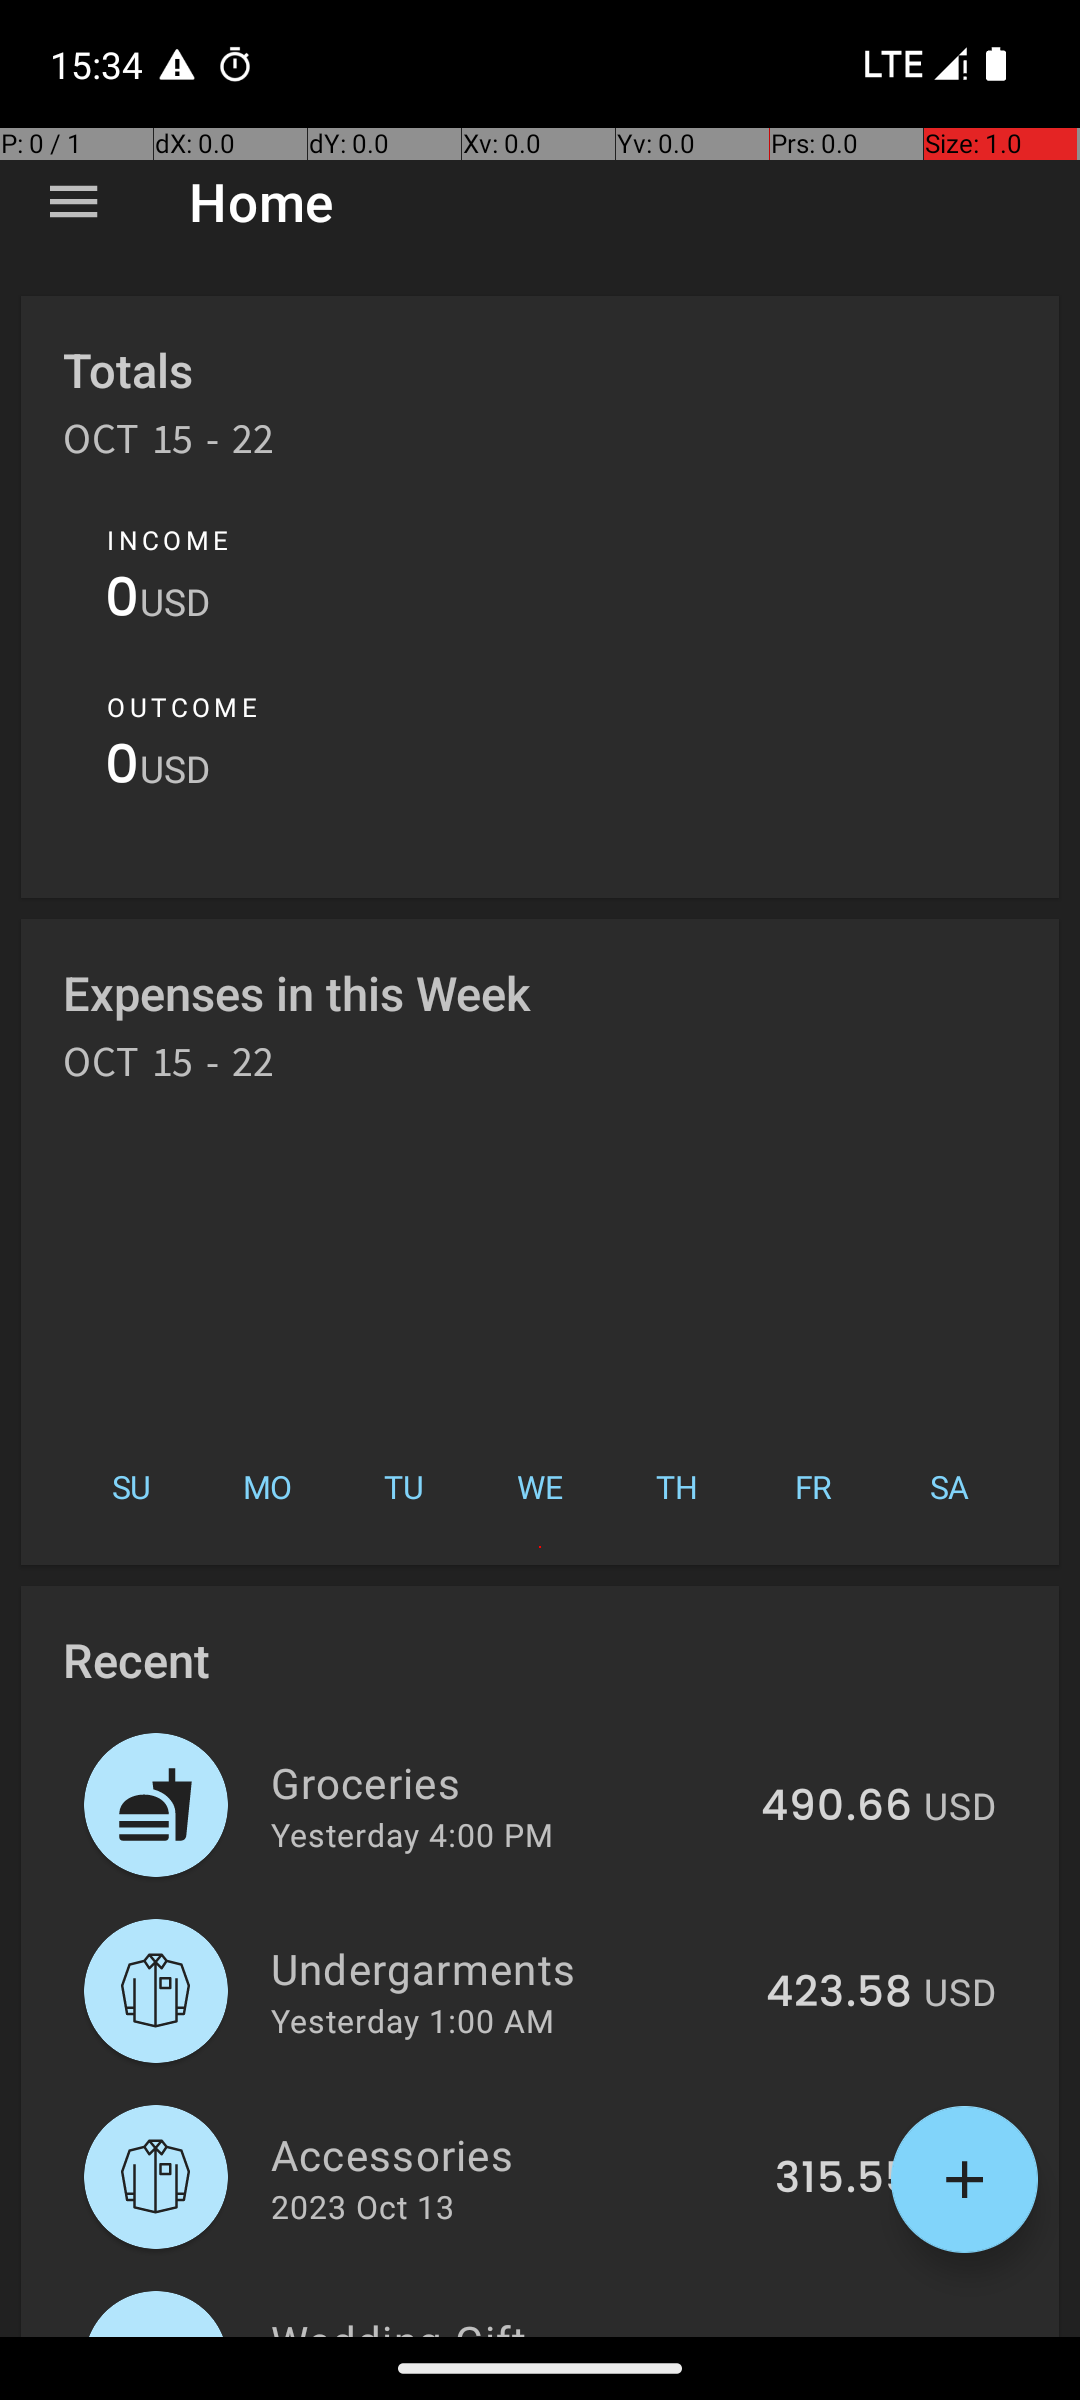 Image resolution: width=1080 pixels, height=2400 pixels. Describe the element at coordinates (839, 1993) in the screenshot. I see `423.58` at that location.